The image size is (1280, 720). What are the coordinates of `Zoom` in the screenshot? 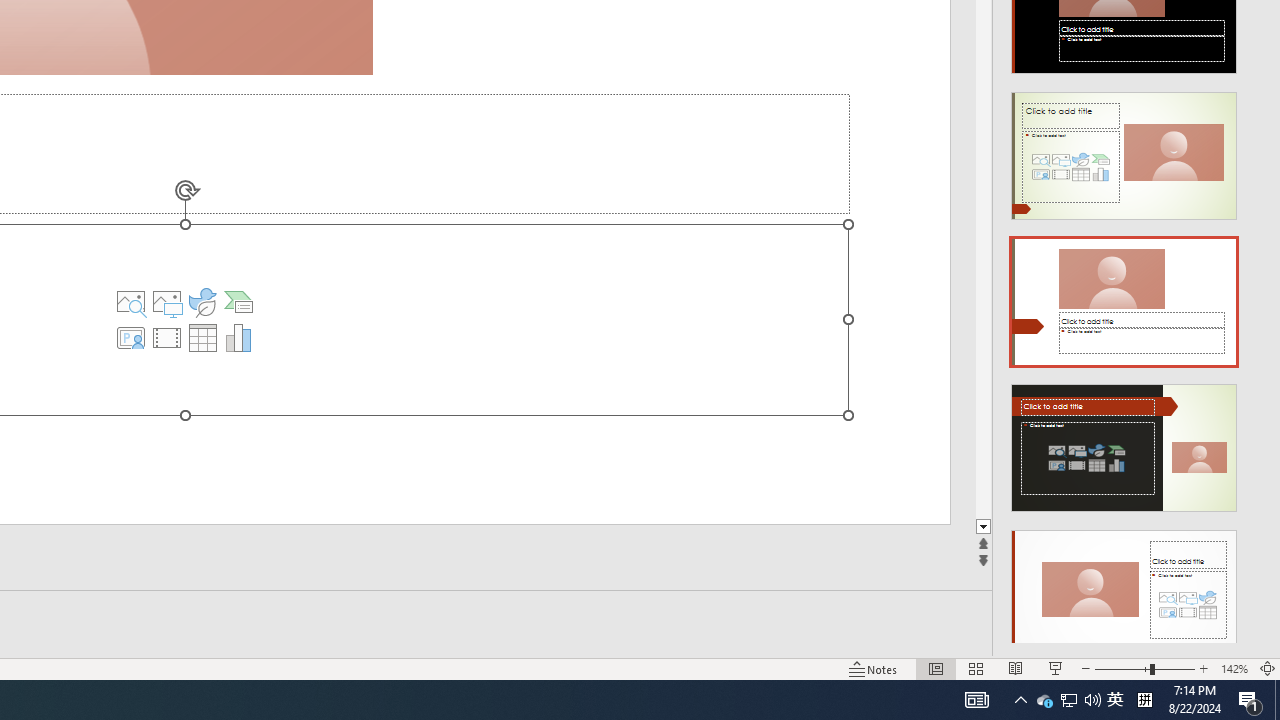 It's located at (1144, 668).